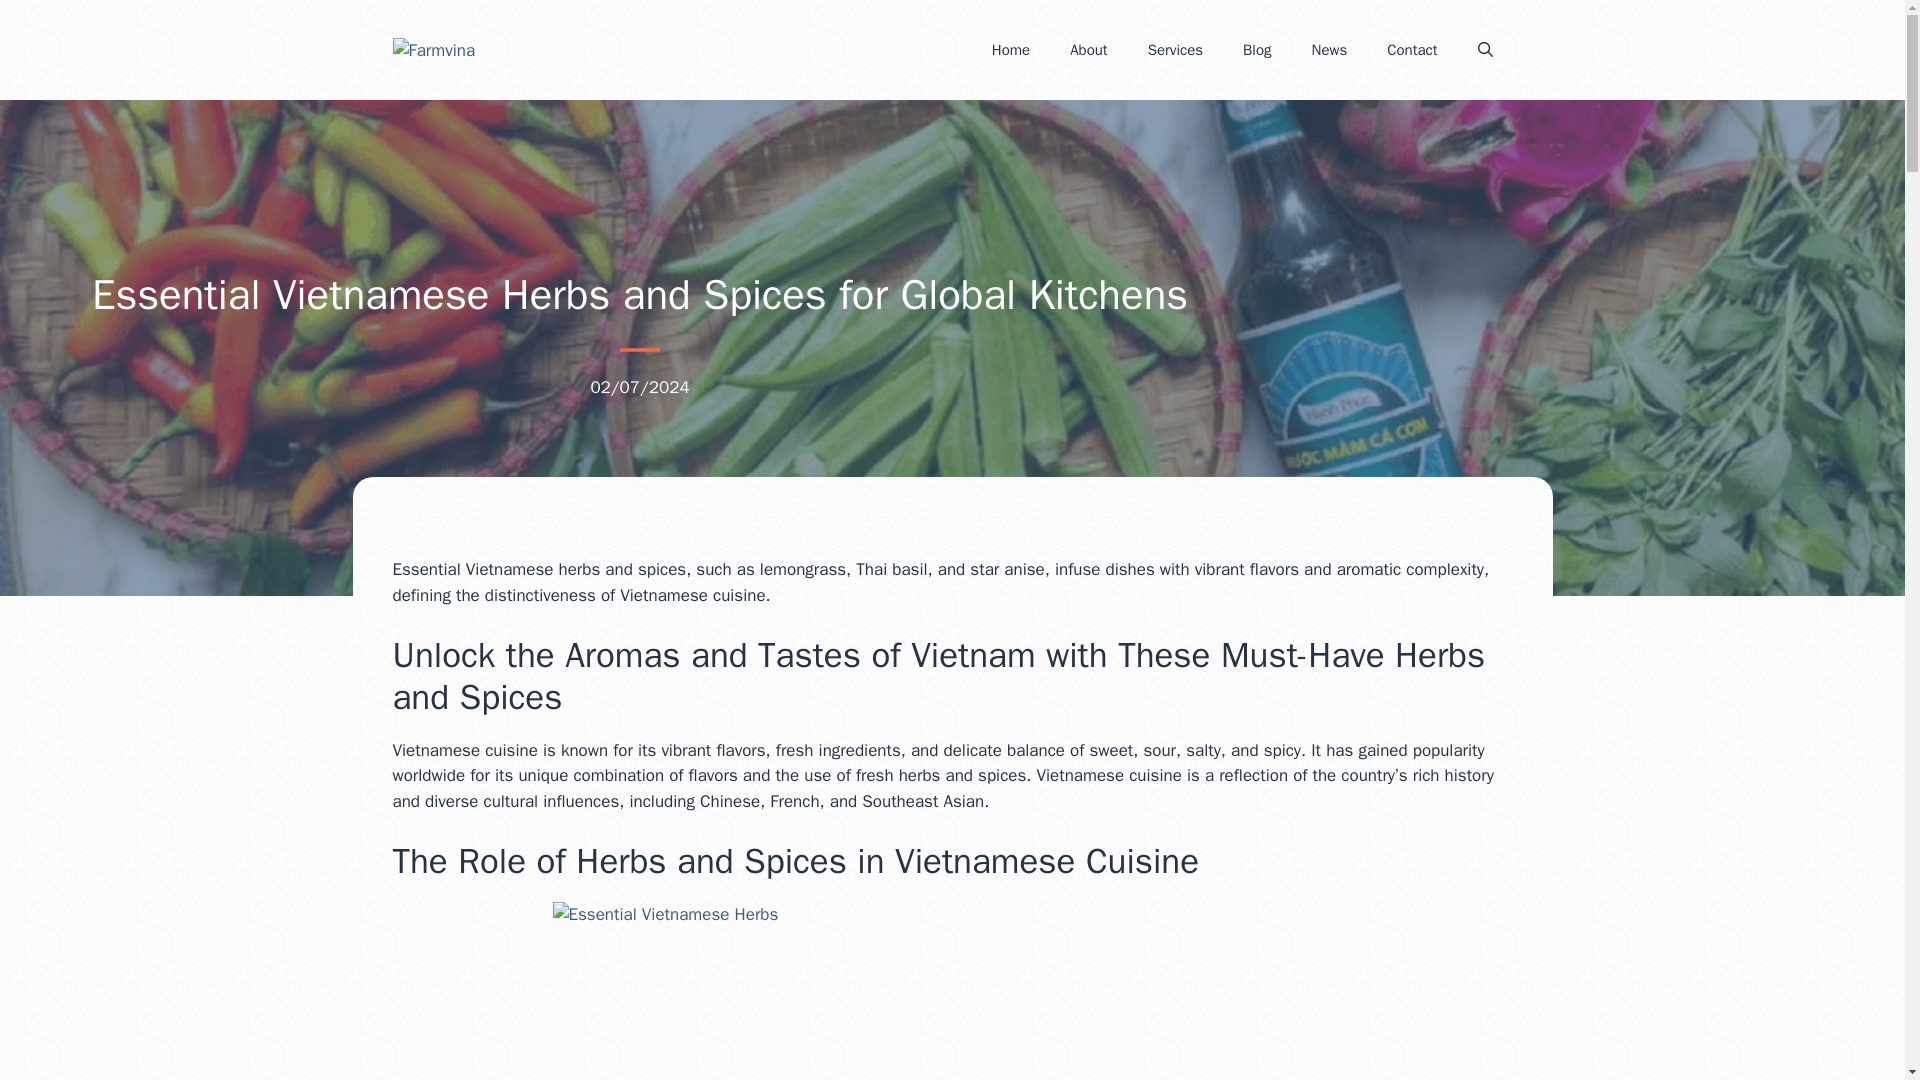  What do you see at coordinates (1412, 50) in the screenshot?
I see `Contact` at bounding box center [1412, 50].